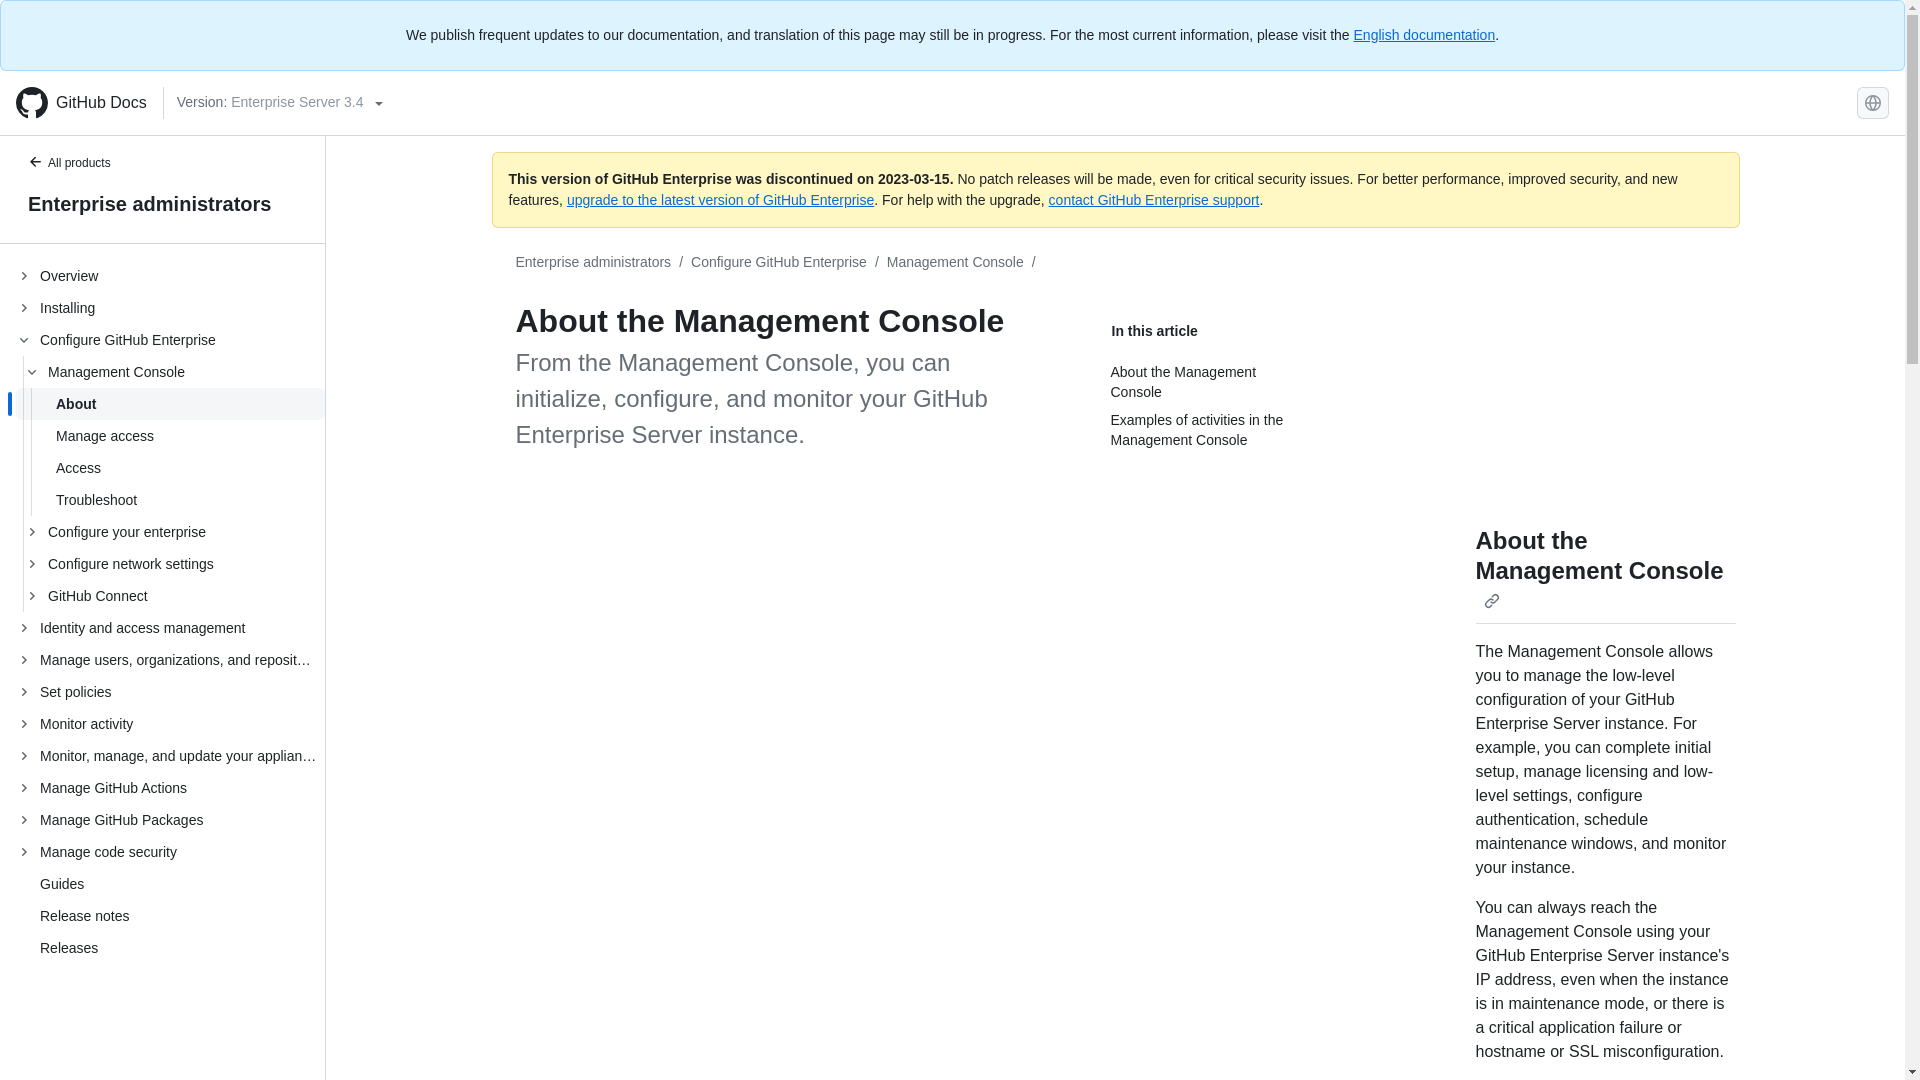  Describe the element at coordinates (779, 262) in the screenshot. I see `Configure GitHub Enterprise` at that location.